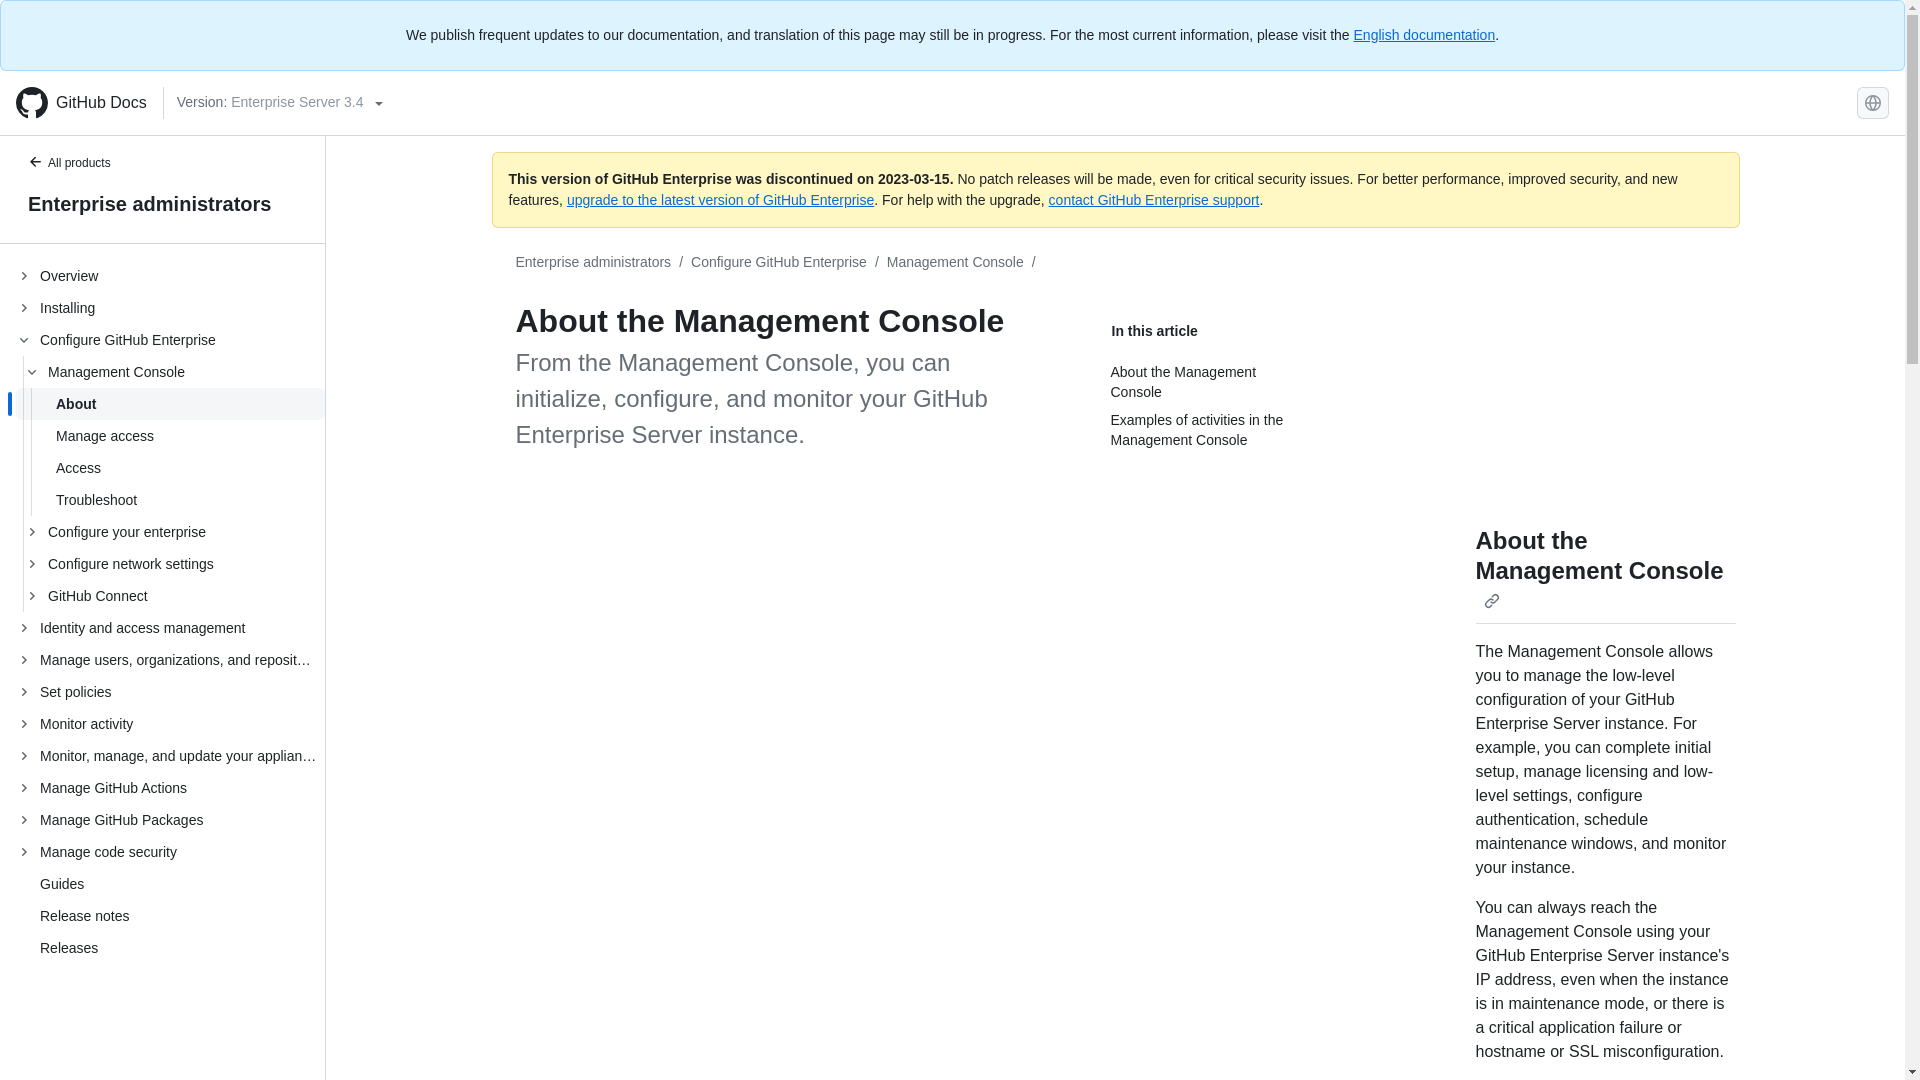  Describe the element at coordinates (779, 262) in the screenshot. I see `Configure GitHub Enterprise` at that location.